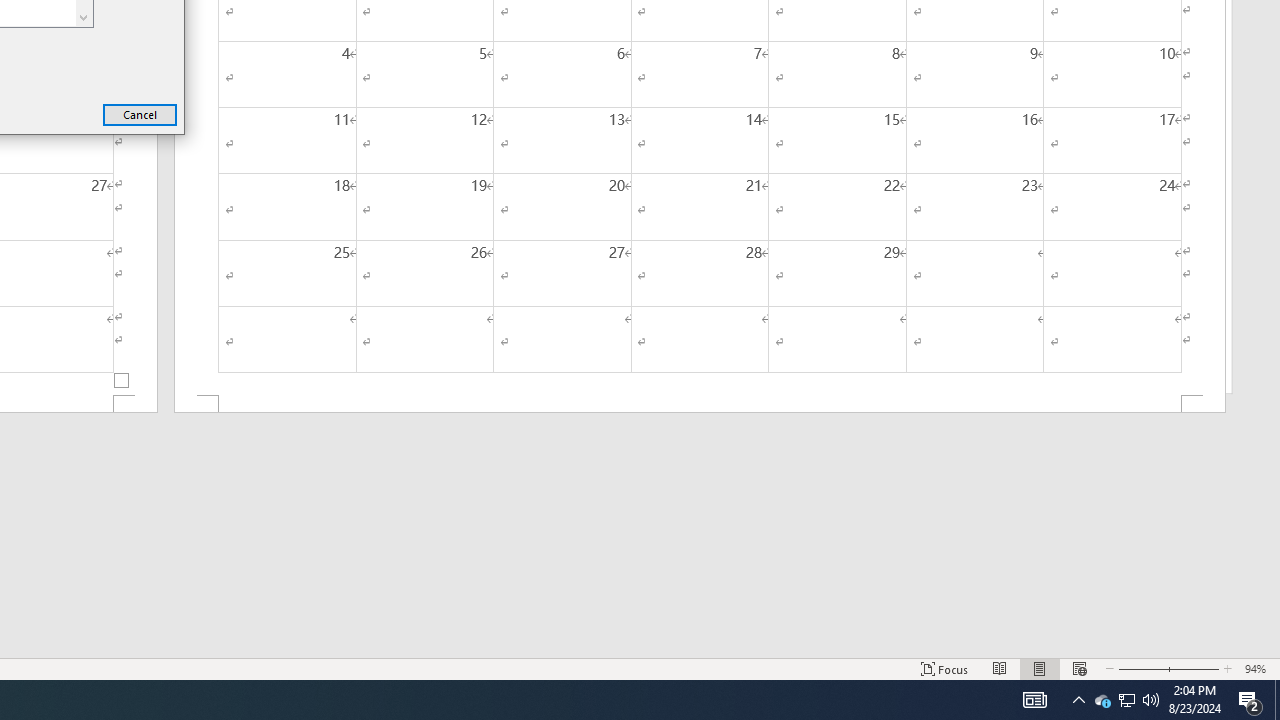  What do you see at coordinates (1126, 700) in the screenshot?
I see `User Promoted Notification Area` at bounding box center [1126, 700].